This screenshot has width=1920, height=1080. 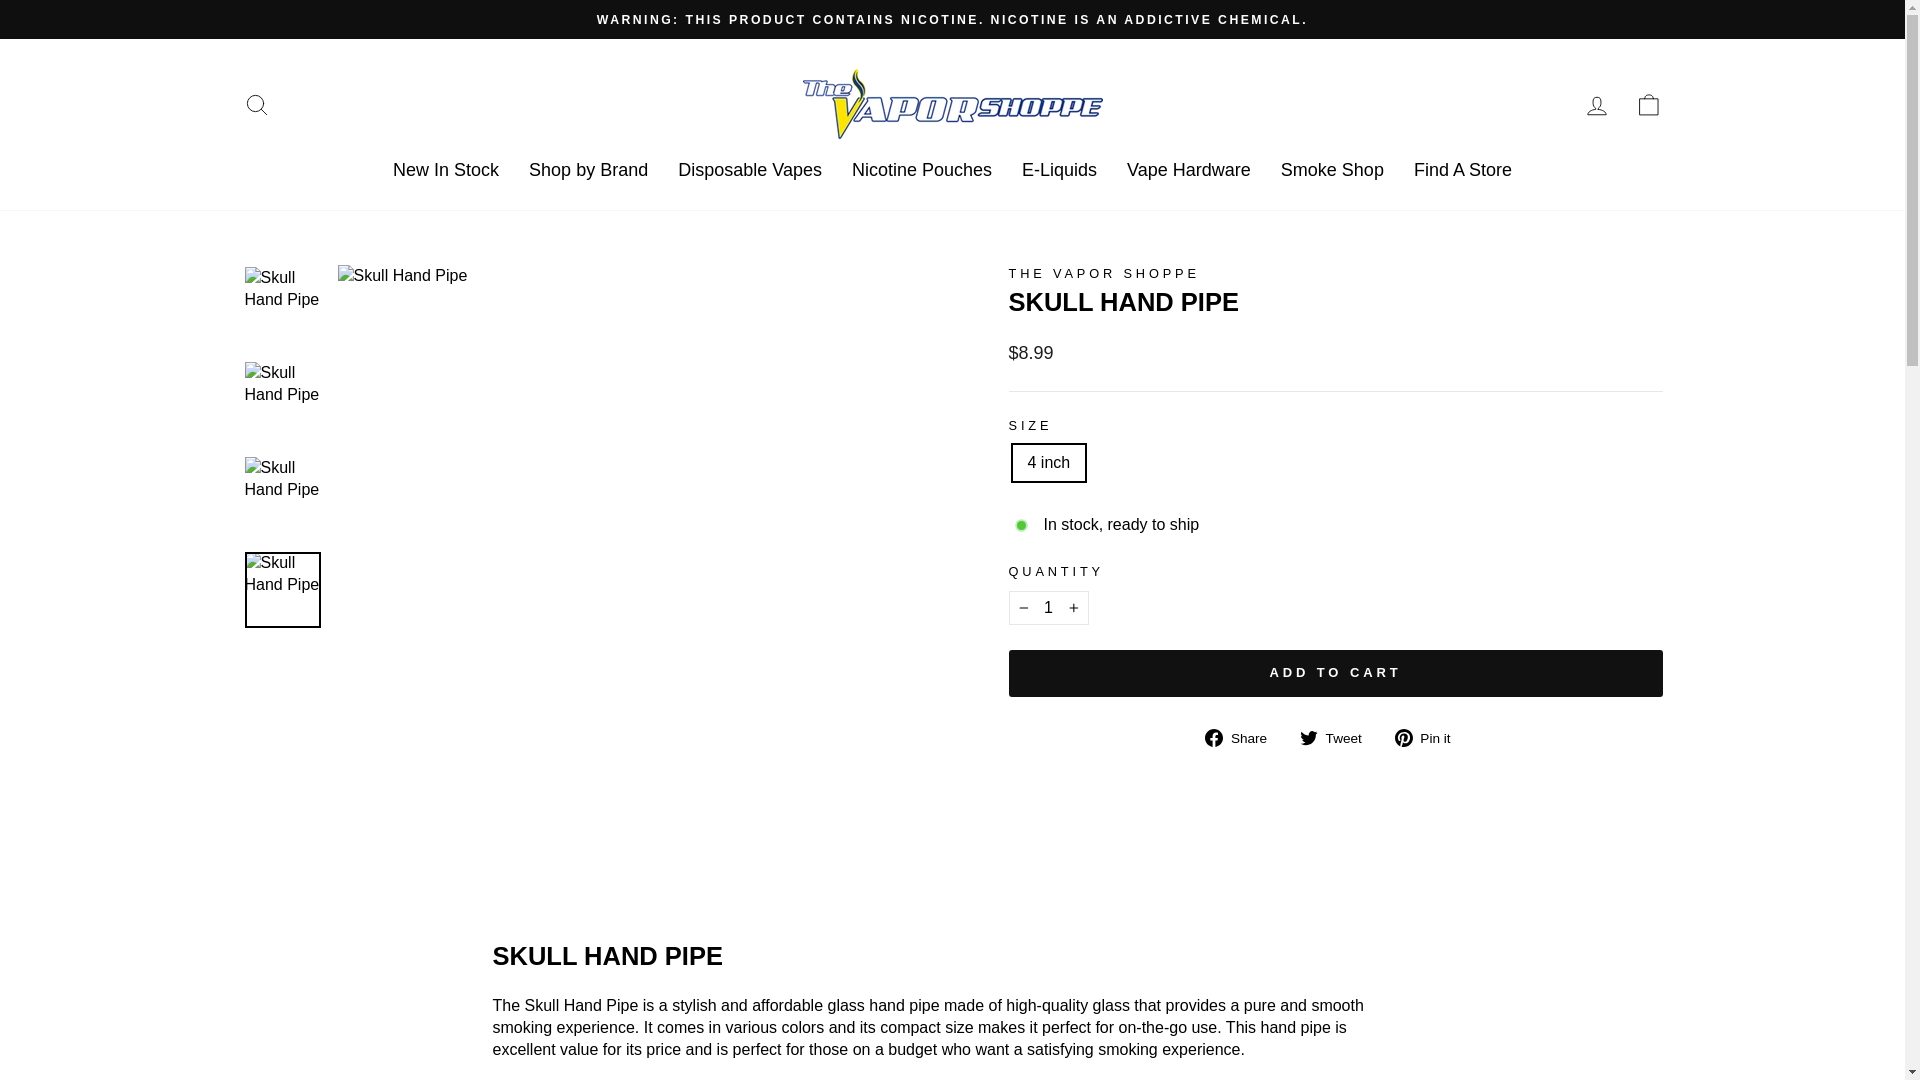 I want to click on Share on Facebook, so click(x=1244, y=738).